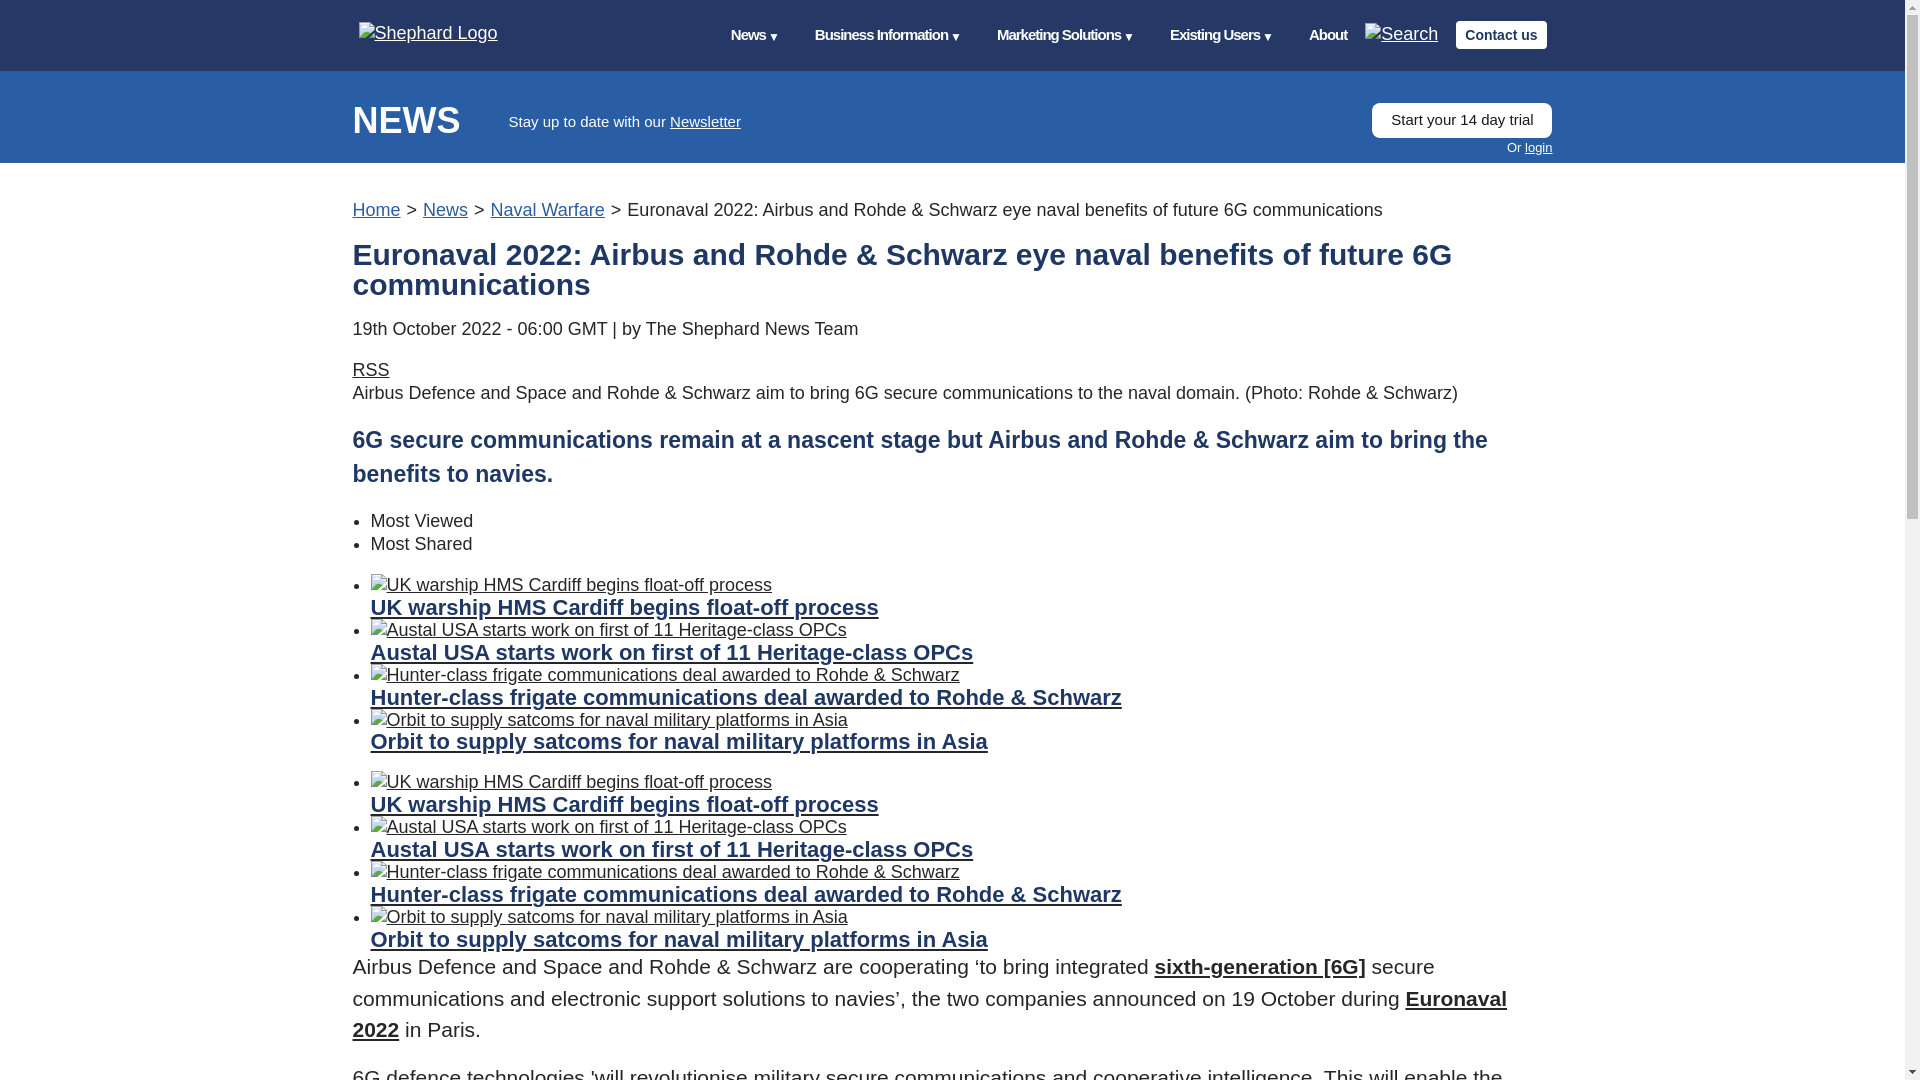 Image resolution: width=1920 pixels, height=1080 pixels. Describe the element at coordinates (1500, 34) in the screenshot. I see `Contact us` at that location.